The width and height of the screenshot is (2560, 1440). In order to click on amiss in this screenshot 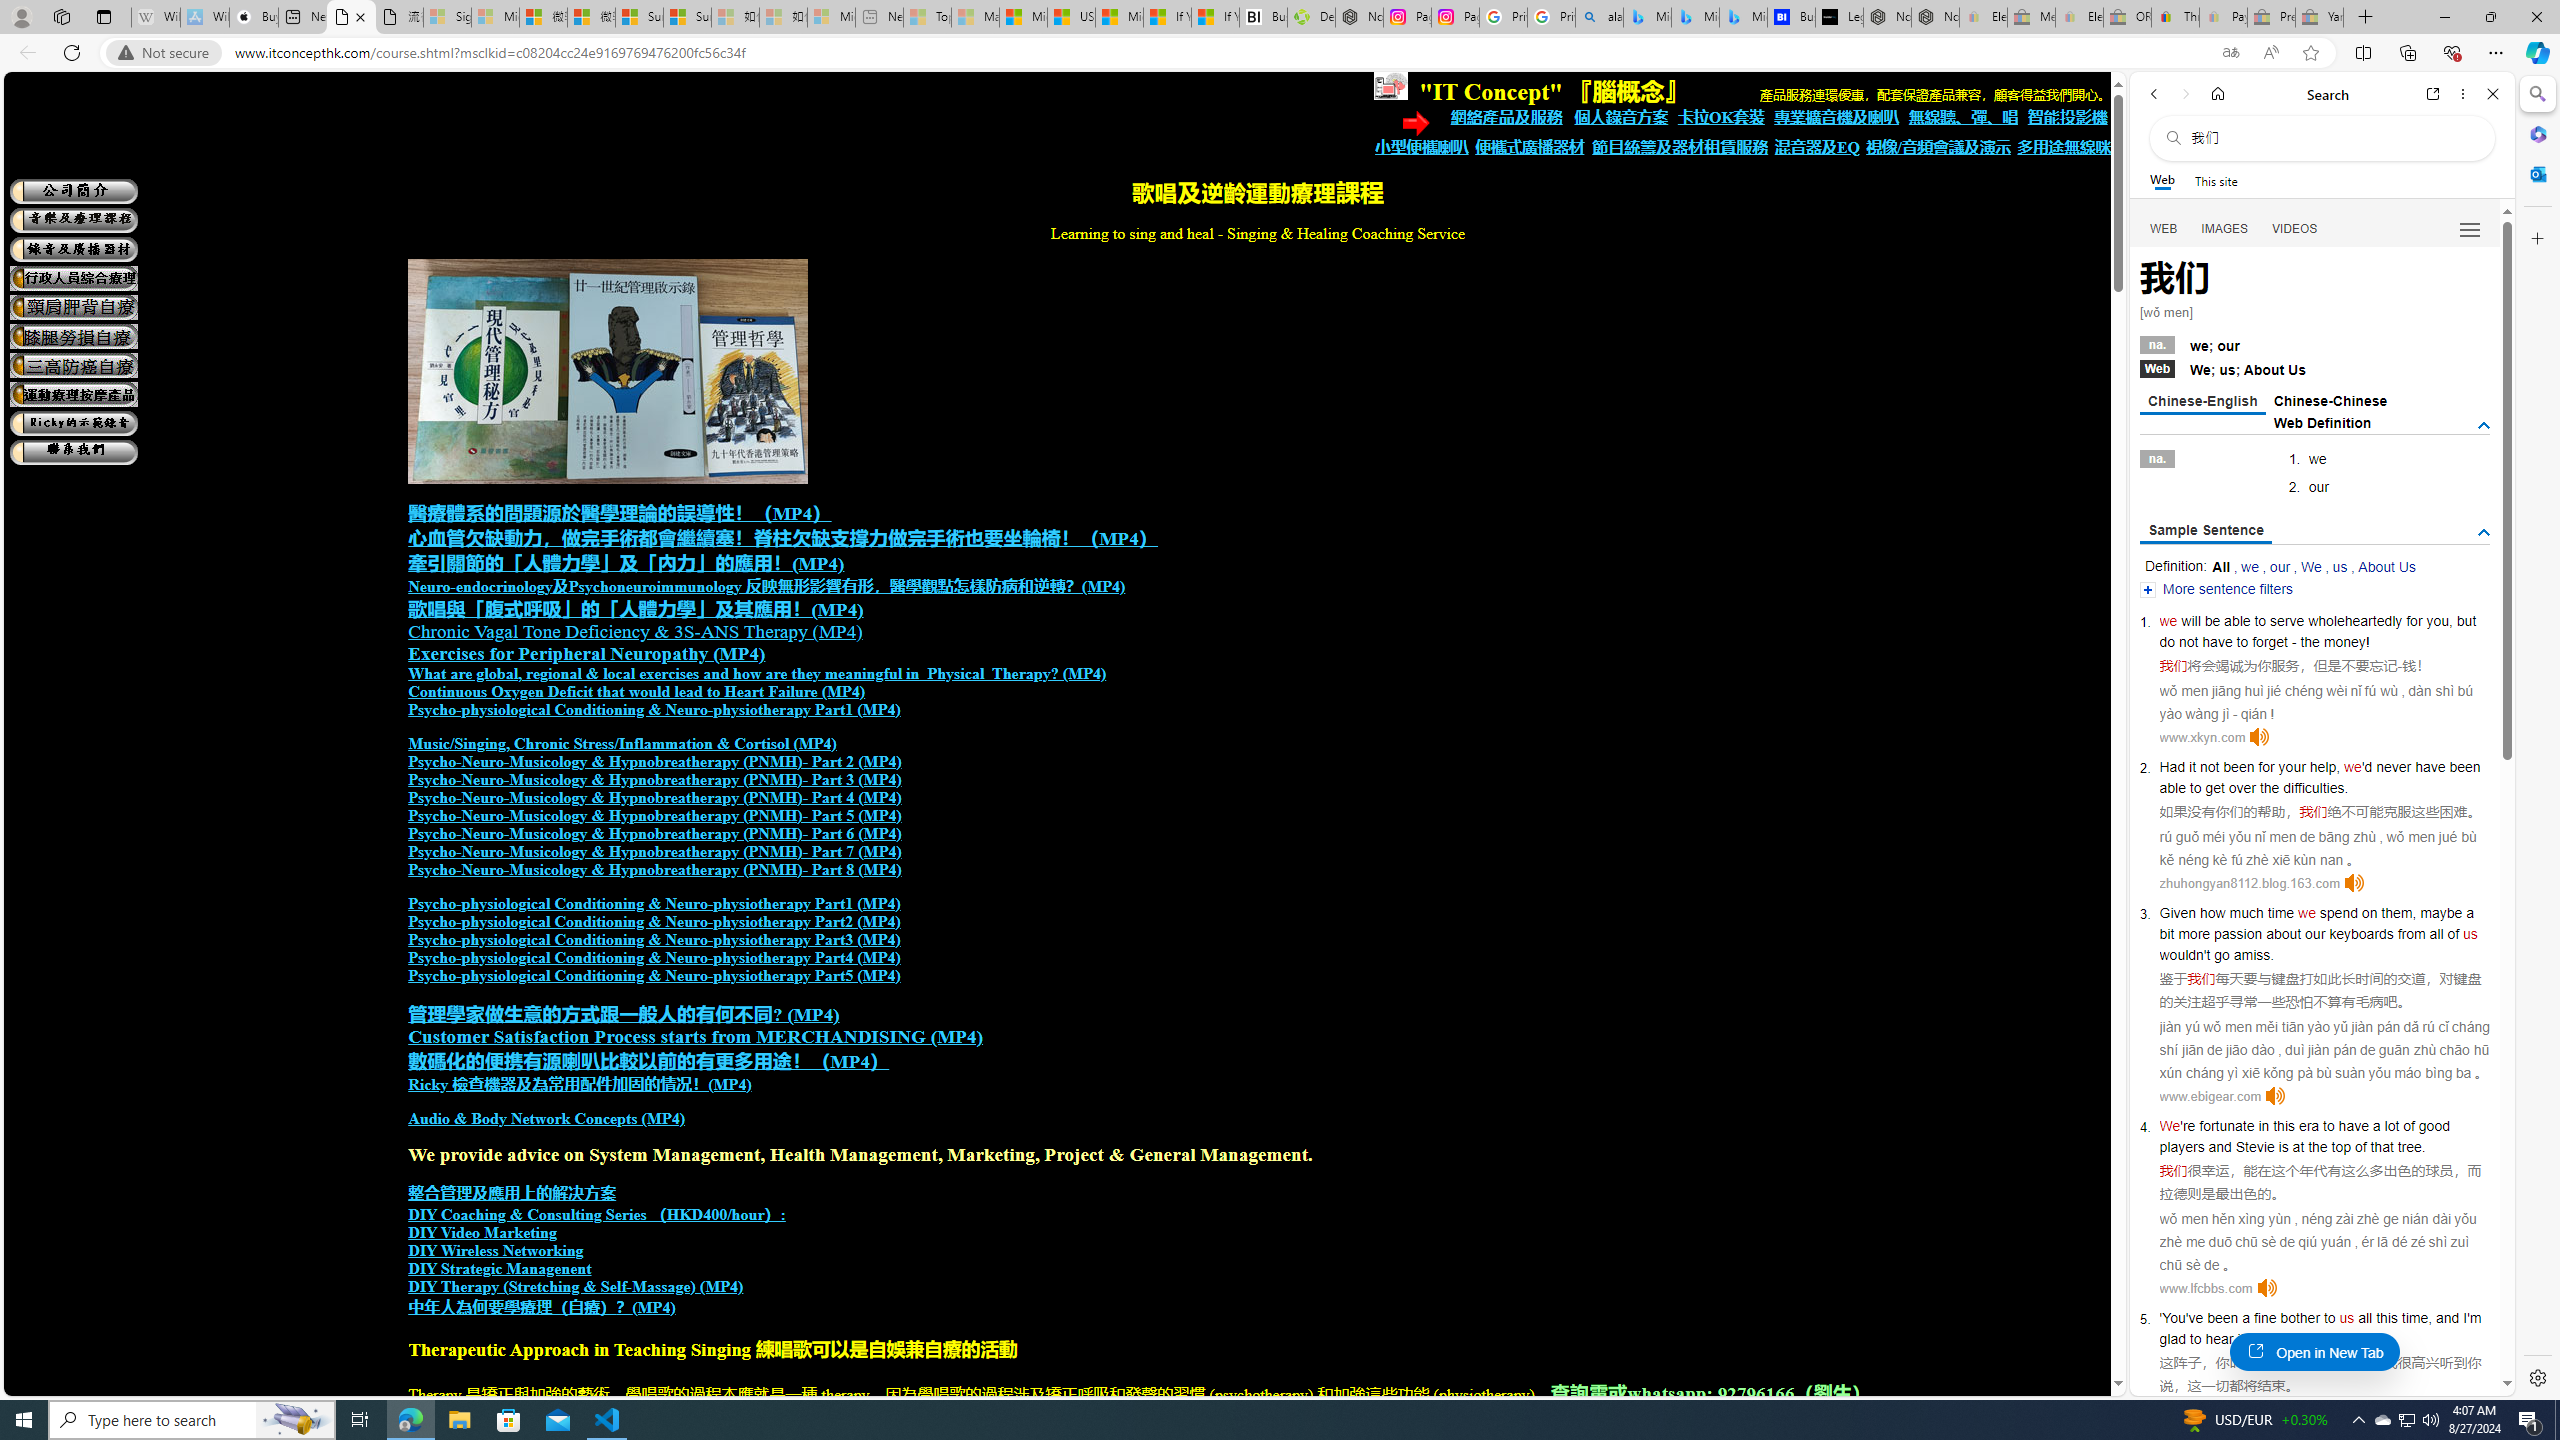, I will do `click(2251, 955)`.